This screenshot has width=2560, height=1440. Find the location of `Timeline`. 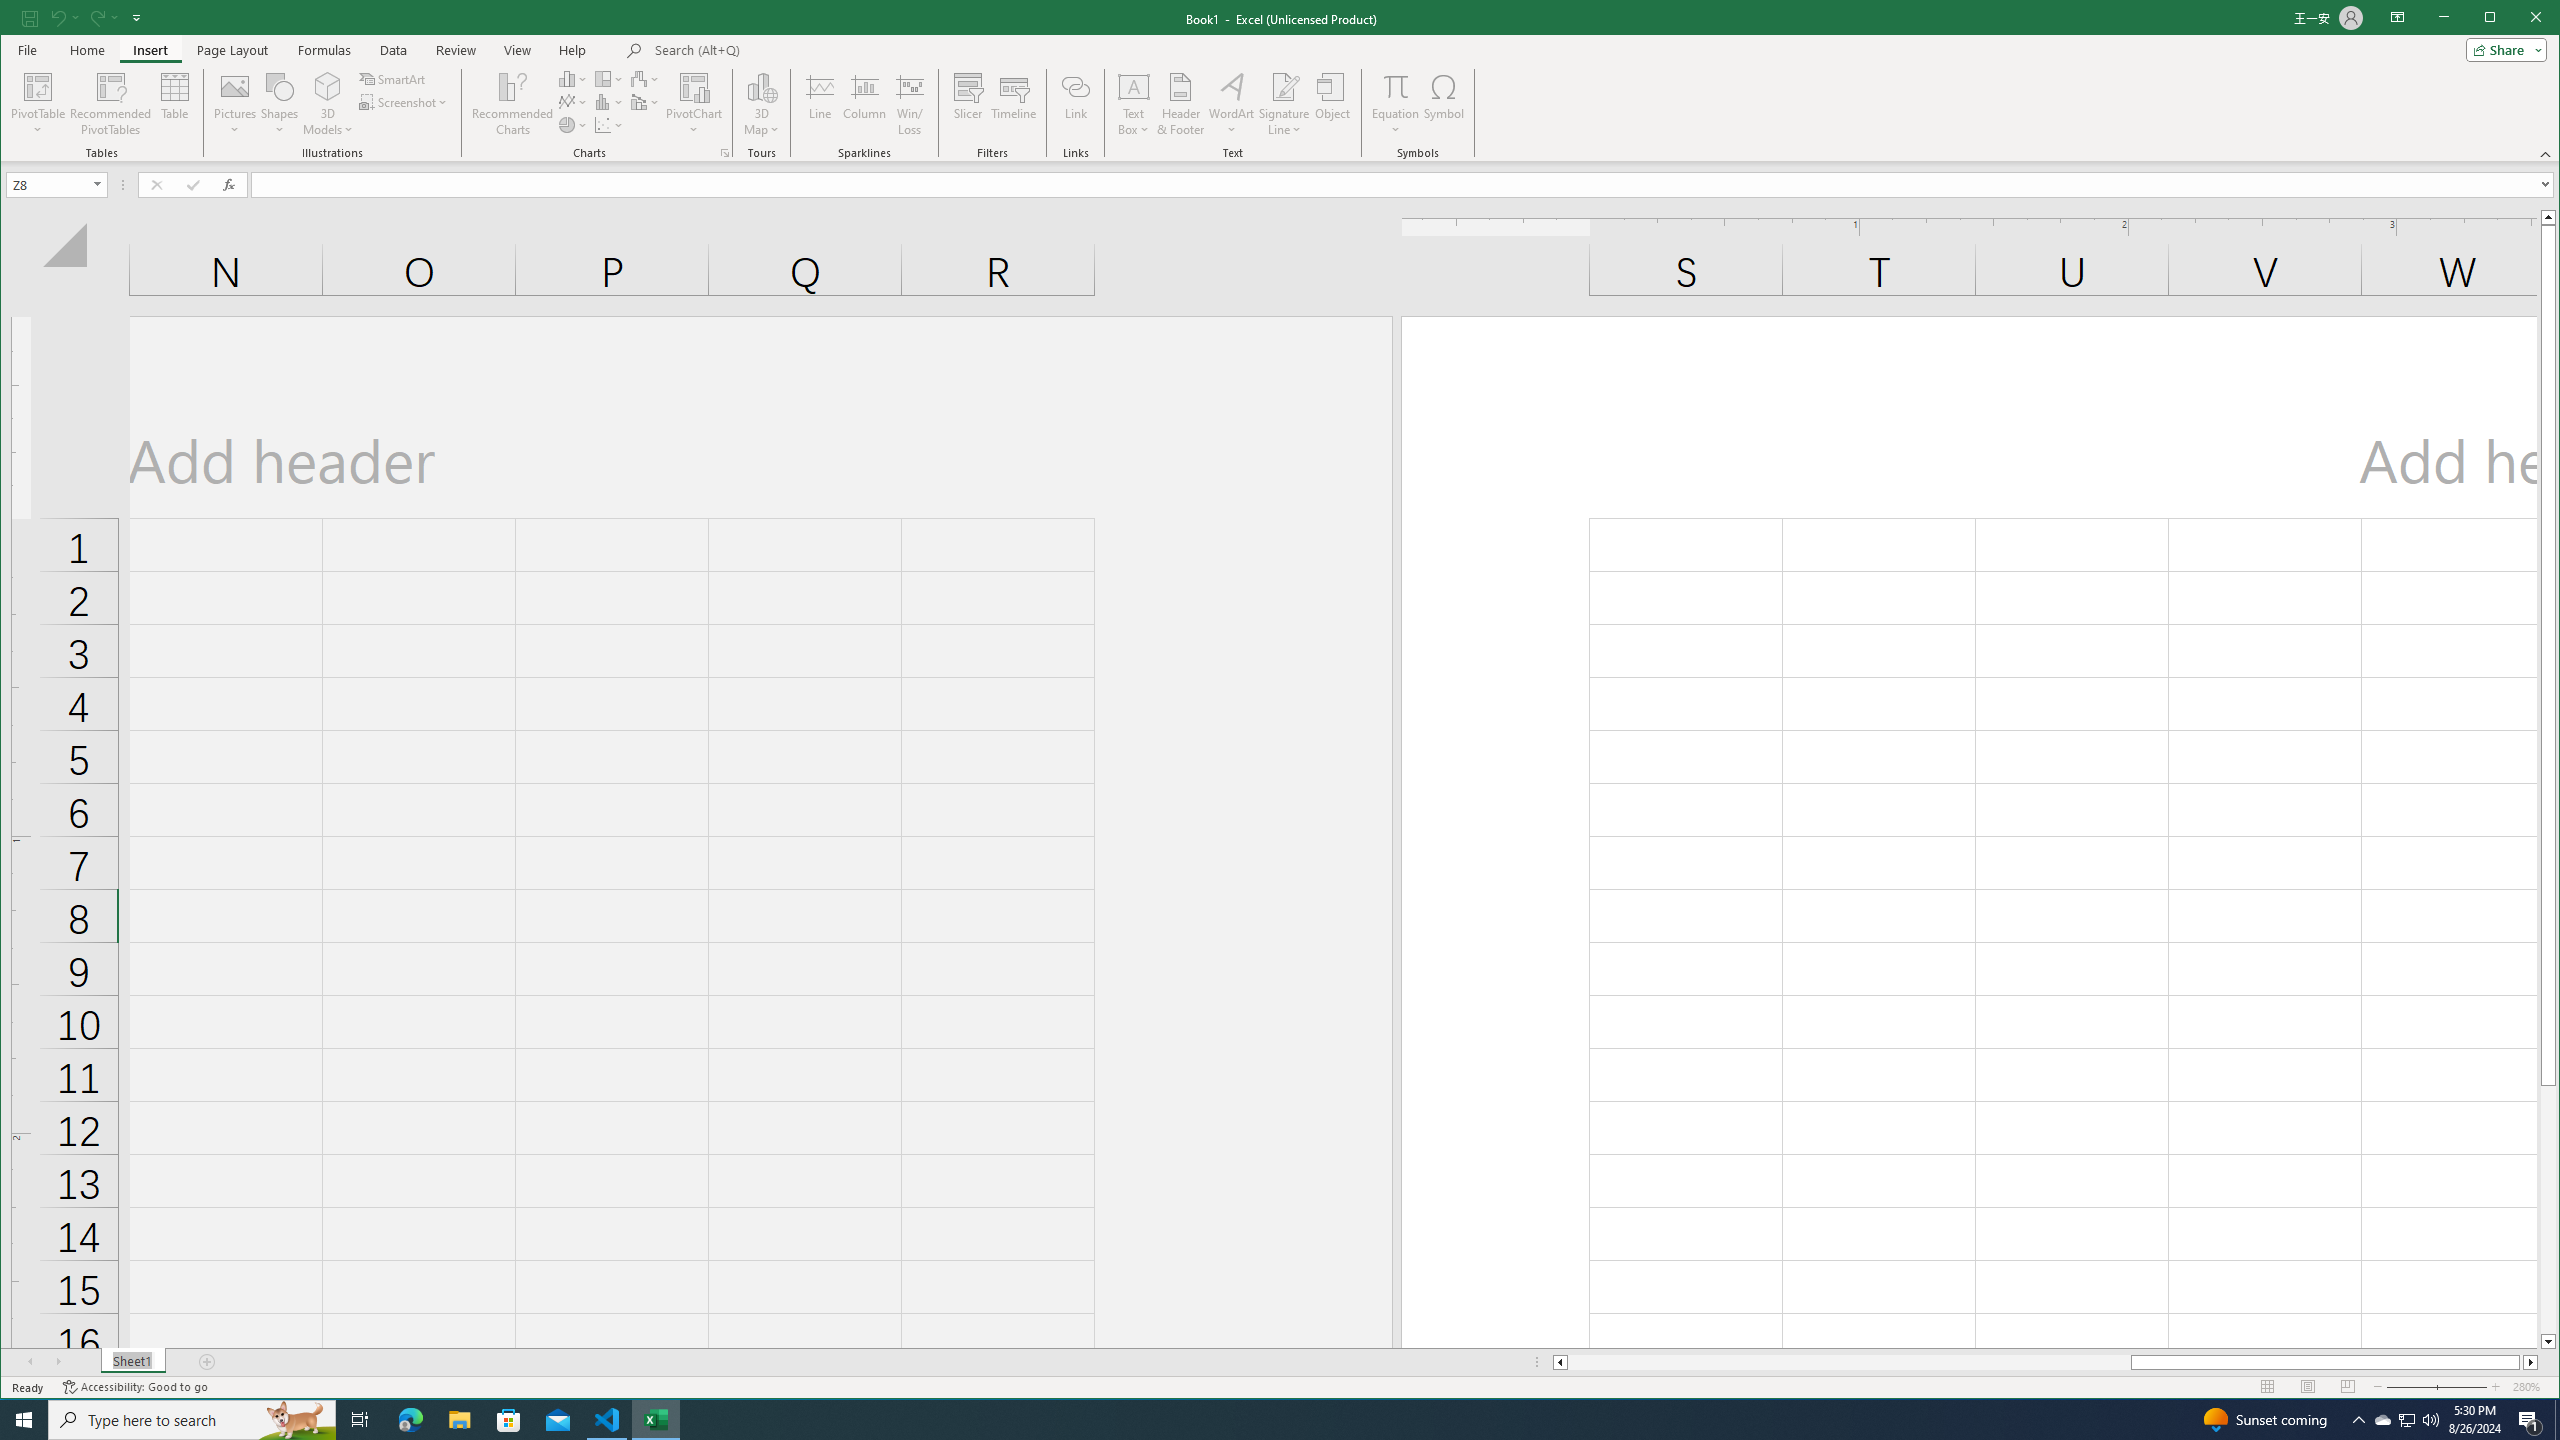

Timeline is located at coordinates (1014, 104).